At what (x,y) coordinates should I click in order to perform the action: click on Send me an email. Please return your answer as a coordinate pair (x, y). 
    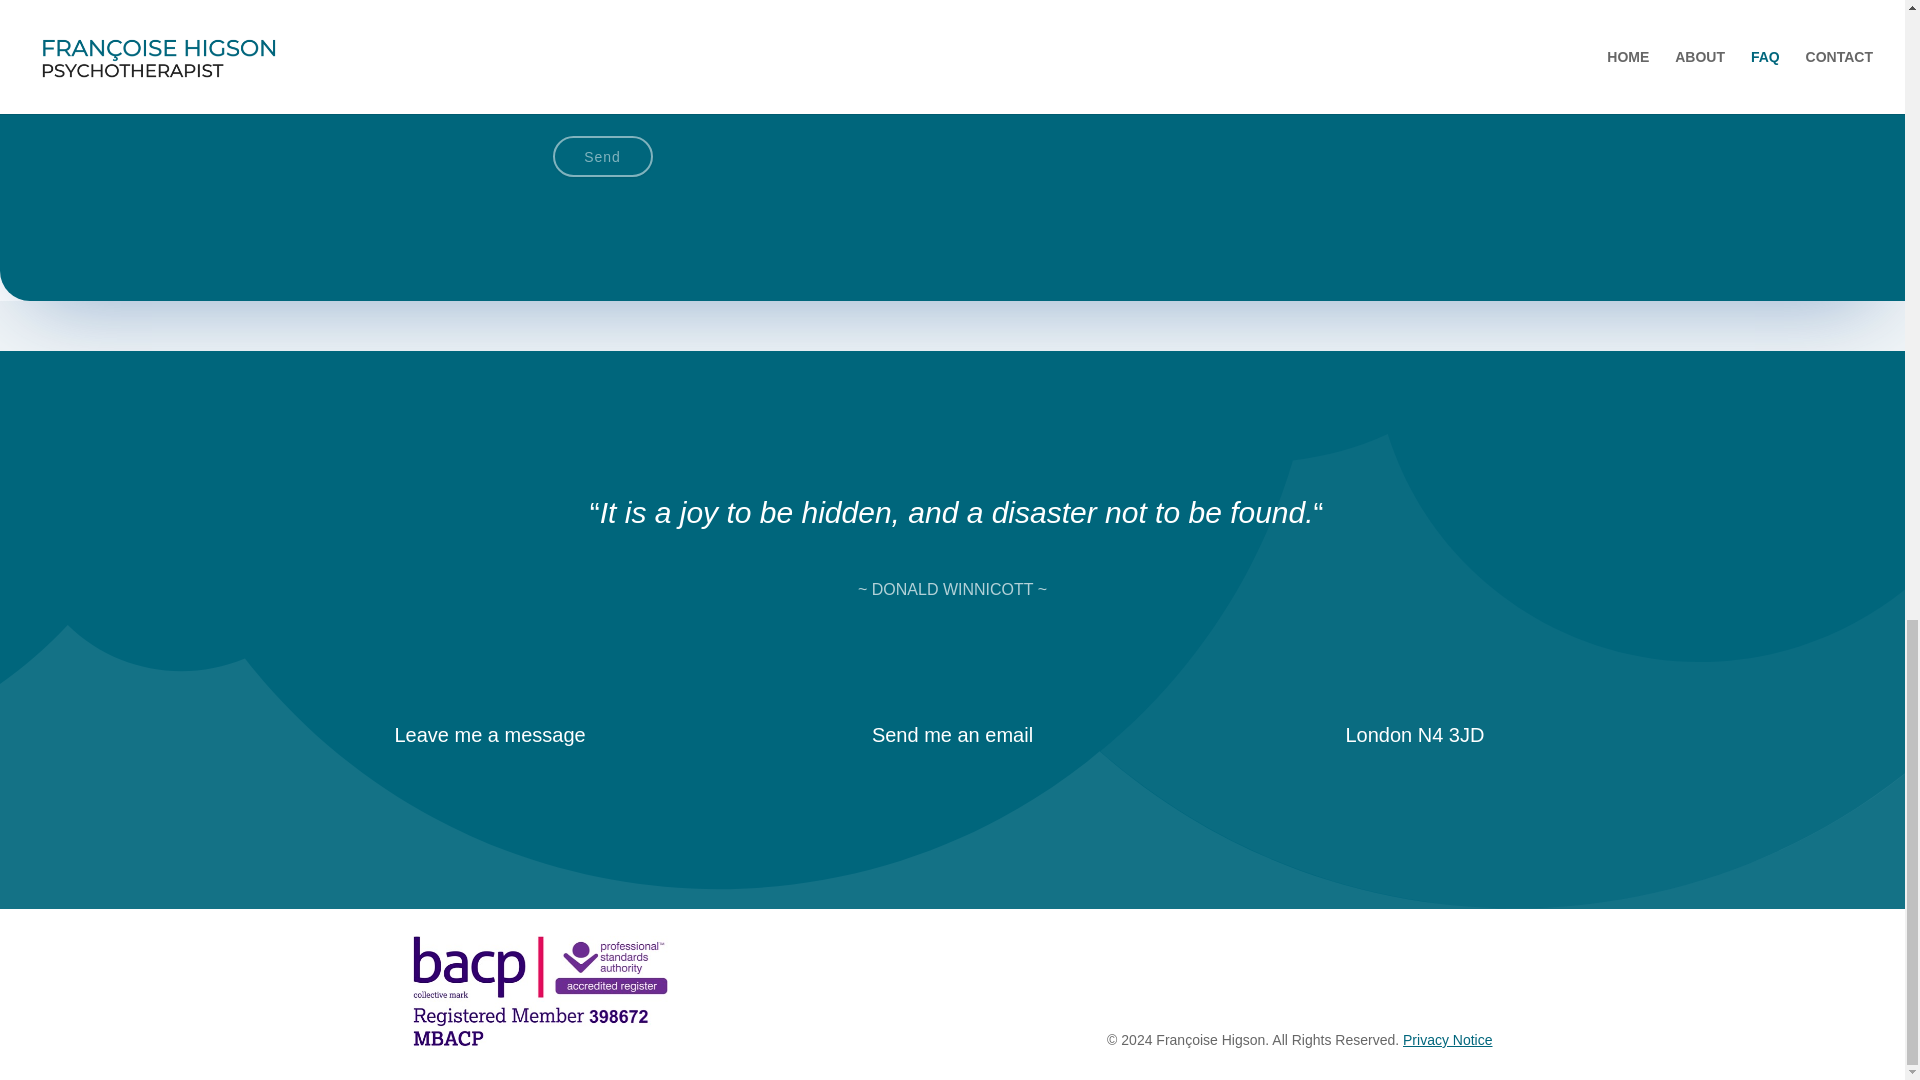
    Looking at the image, I should click on (952, 734).